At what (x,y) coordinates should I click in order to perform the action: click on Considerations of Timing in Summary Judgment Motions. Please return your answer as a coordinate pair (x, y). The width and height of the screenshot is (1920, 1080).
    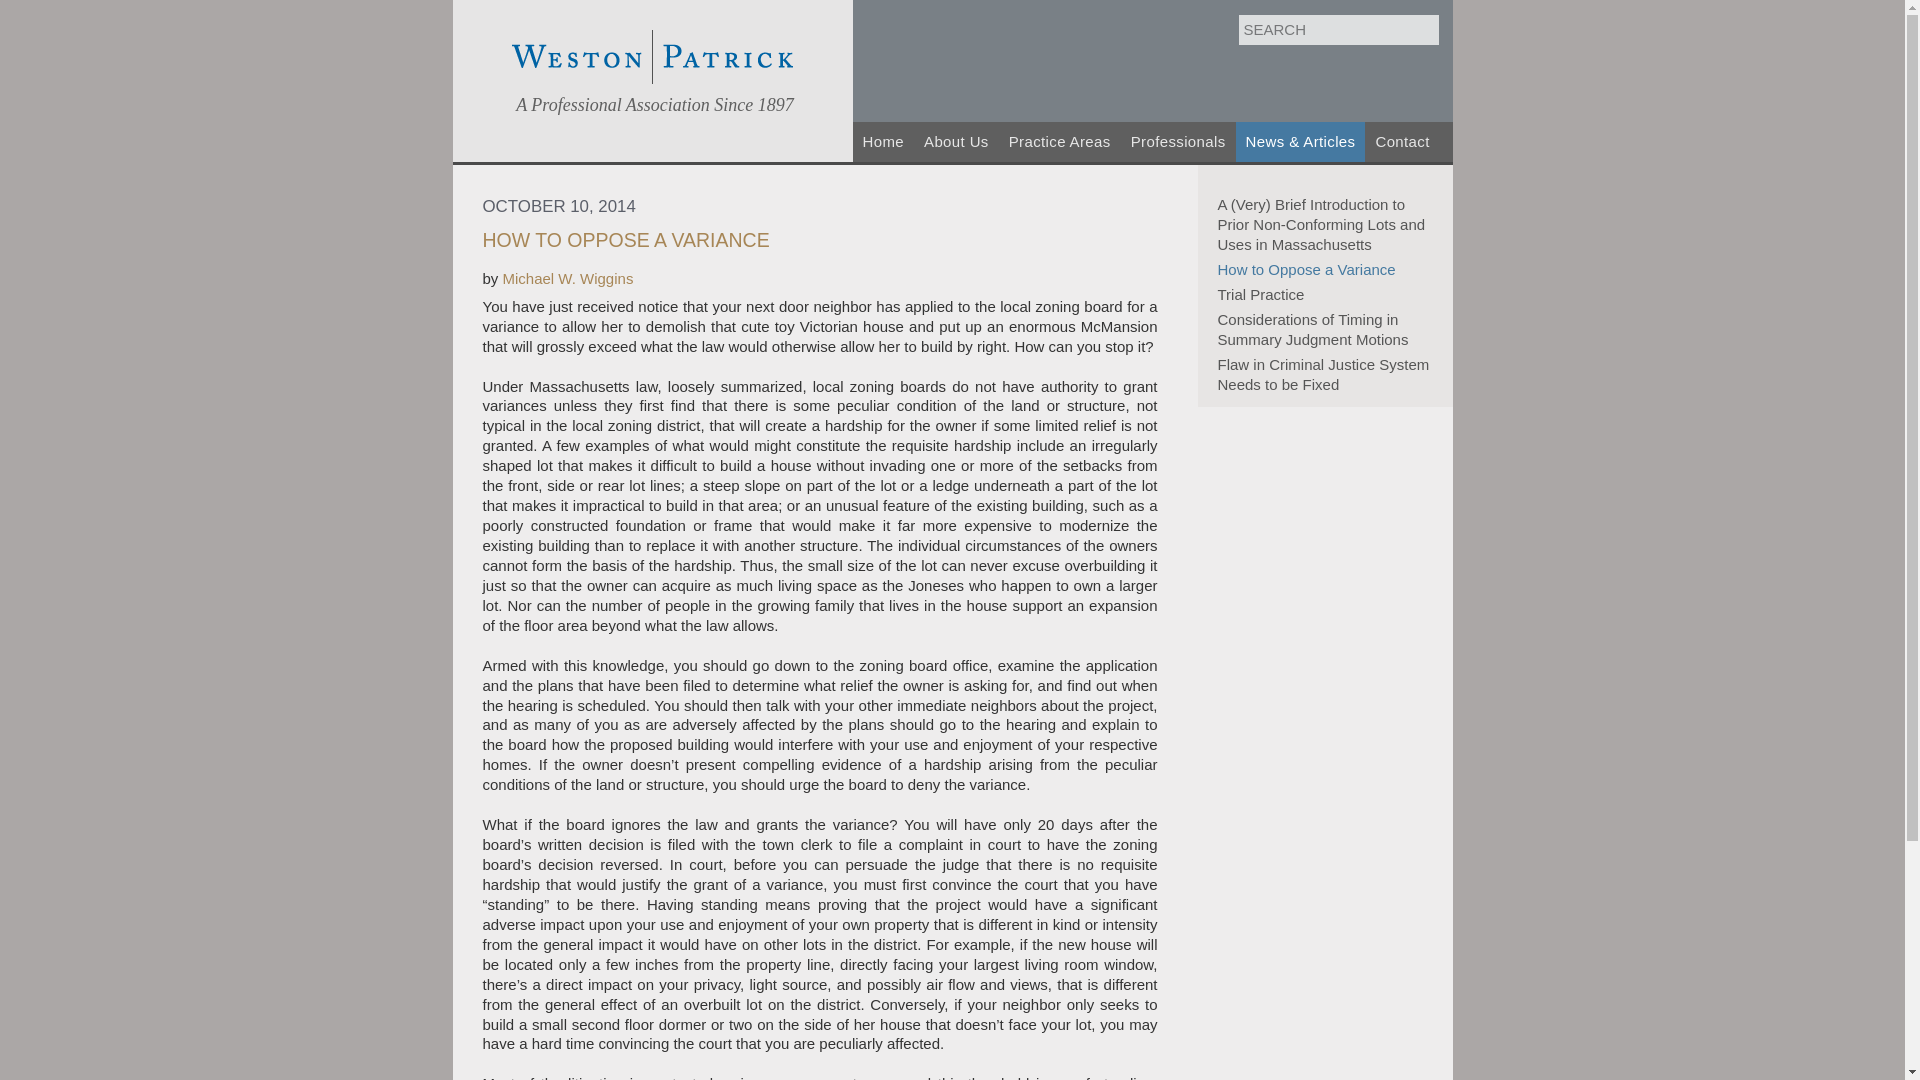
    Looking at the image, I should click on (1328, 329).